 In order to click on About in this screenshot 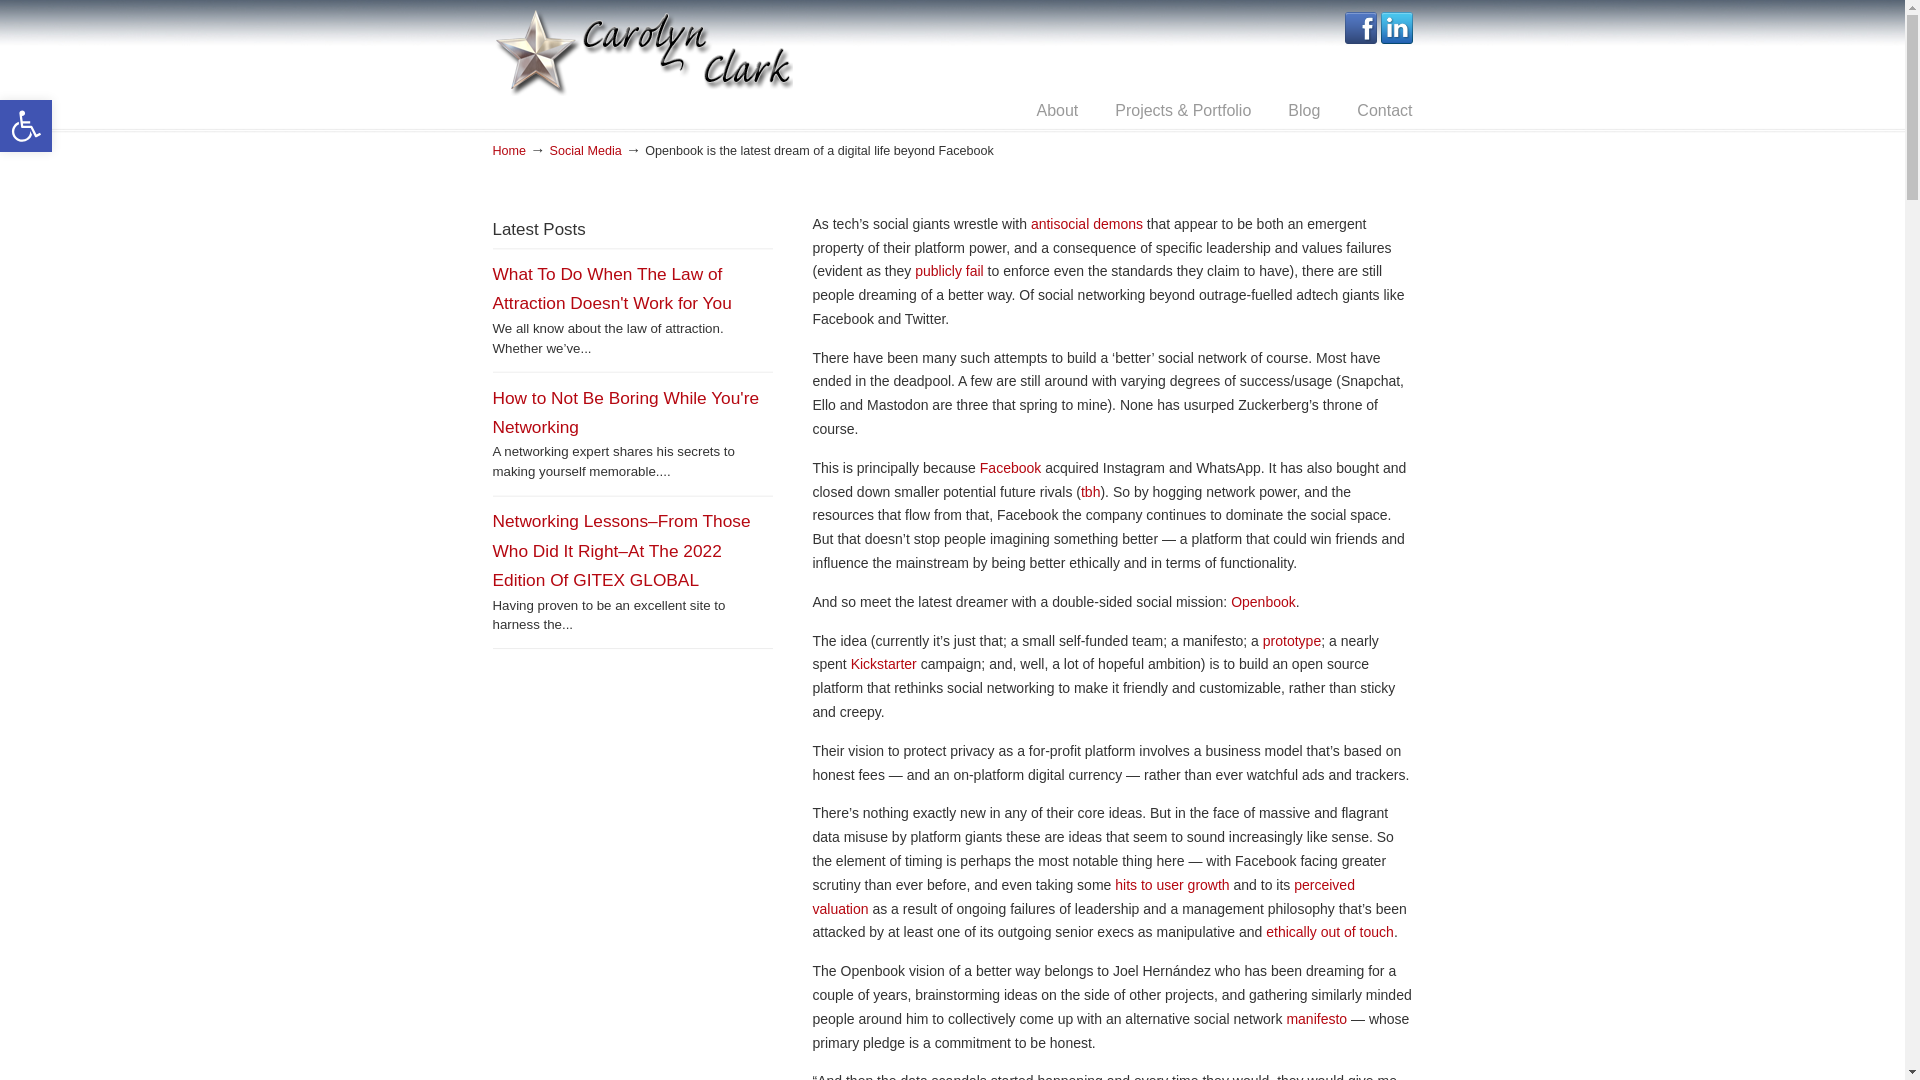, I will do `click(586, 150)`.